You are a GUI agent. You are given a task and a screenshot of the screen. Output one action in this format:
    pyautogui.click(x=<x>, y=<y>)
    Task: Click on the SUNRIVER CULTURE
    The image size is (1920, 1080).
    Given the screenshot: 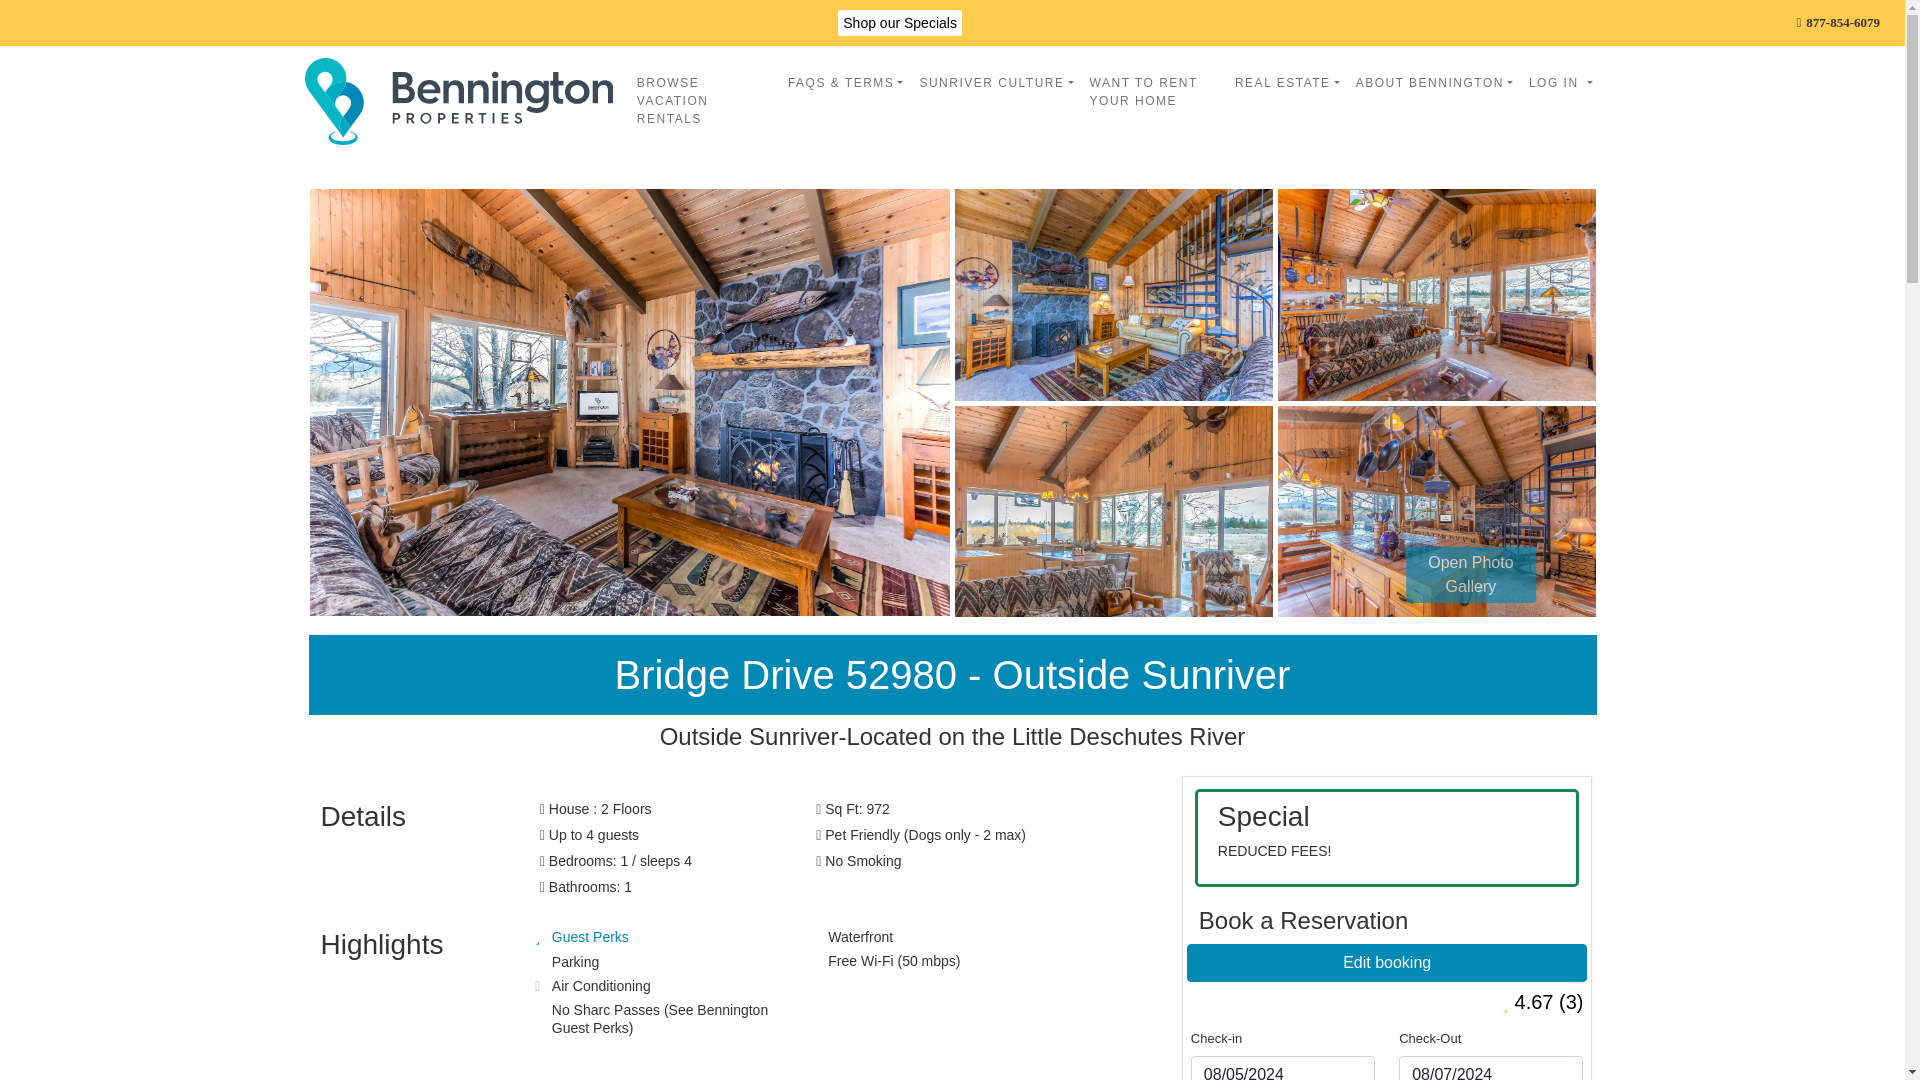 What is the action you would take?
    pyautogui.click(x=995, y=82)
    